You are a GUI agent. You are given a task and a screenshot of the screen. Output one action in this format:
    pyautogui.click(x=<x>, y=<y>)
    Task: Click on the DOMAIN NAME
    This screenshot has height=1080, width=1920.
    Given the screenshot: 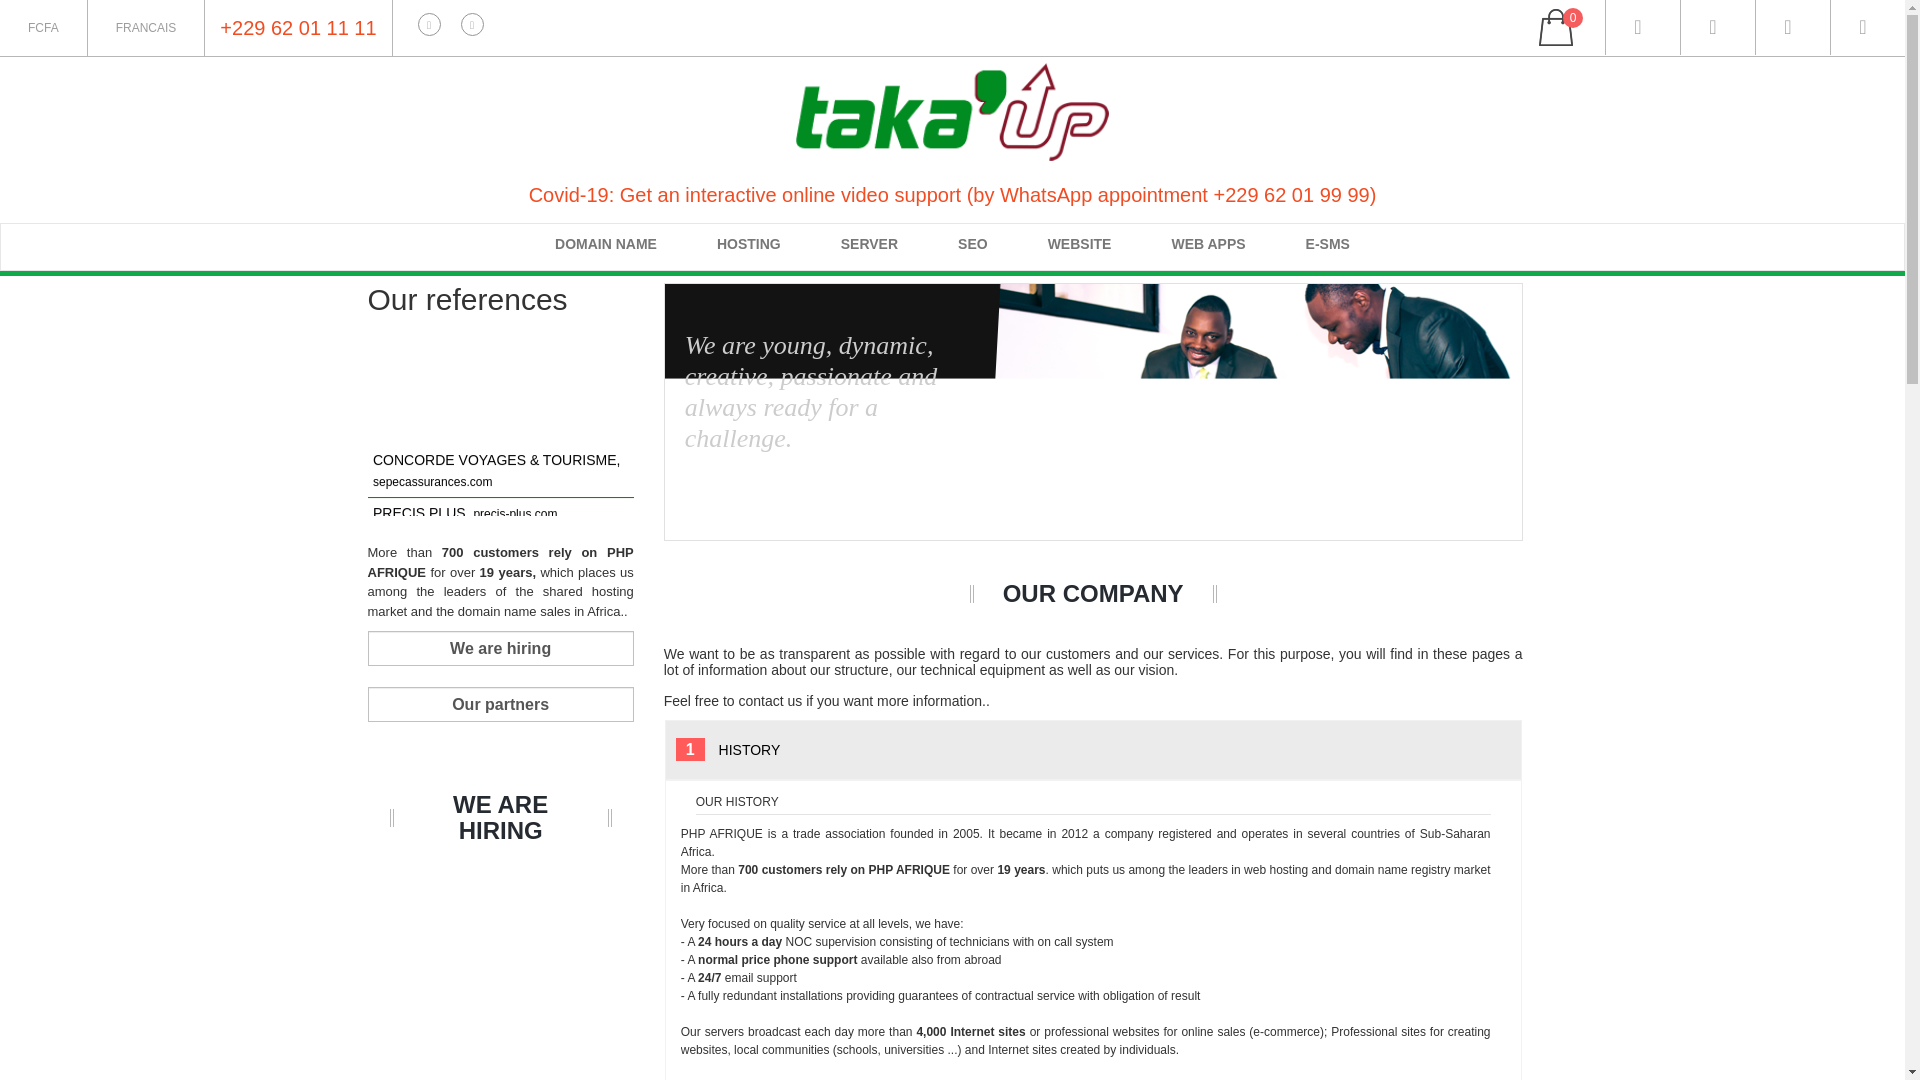 What is the action you would take?
    pyautogui.click(x=606, y=243)
    